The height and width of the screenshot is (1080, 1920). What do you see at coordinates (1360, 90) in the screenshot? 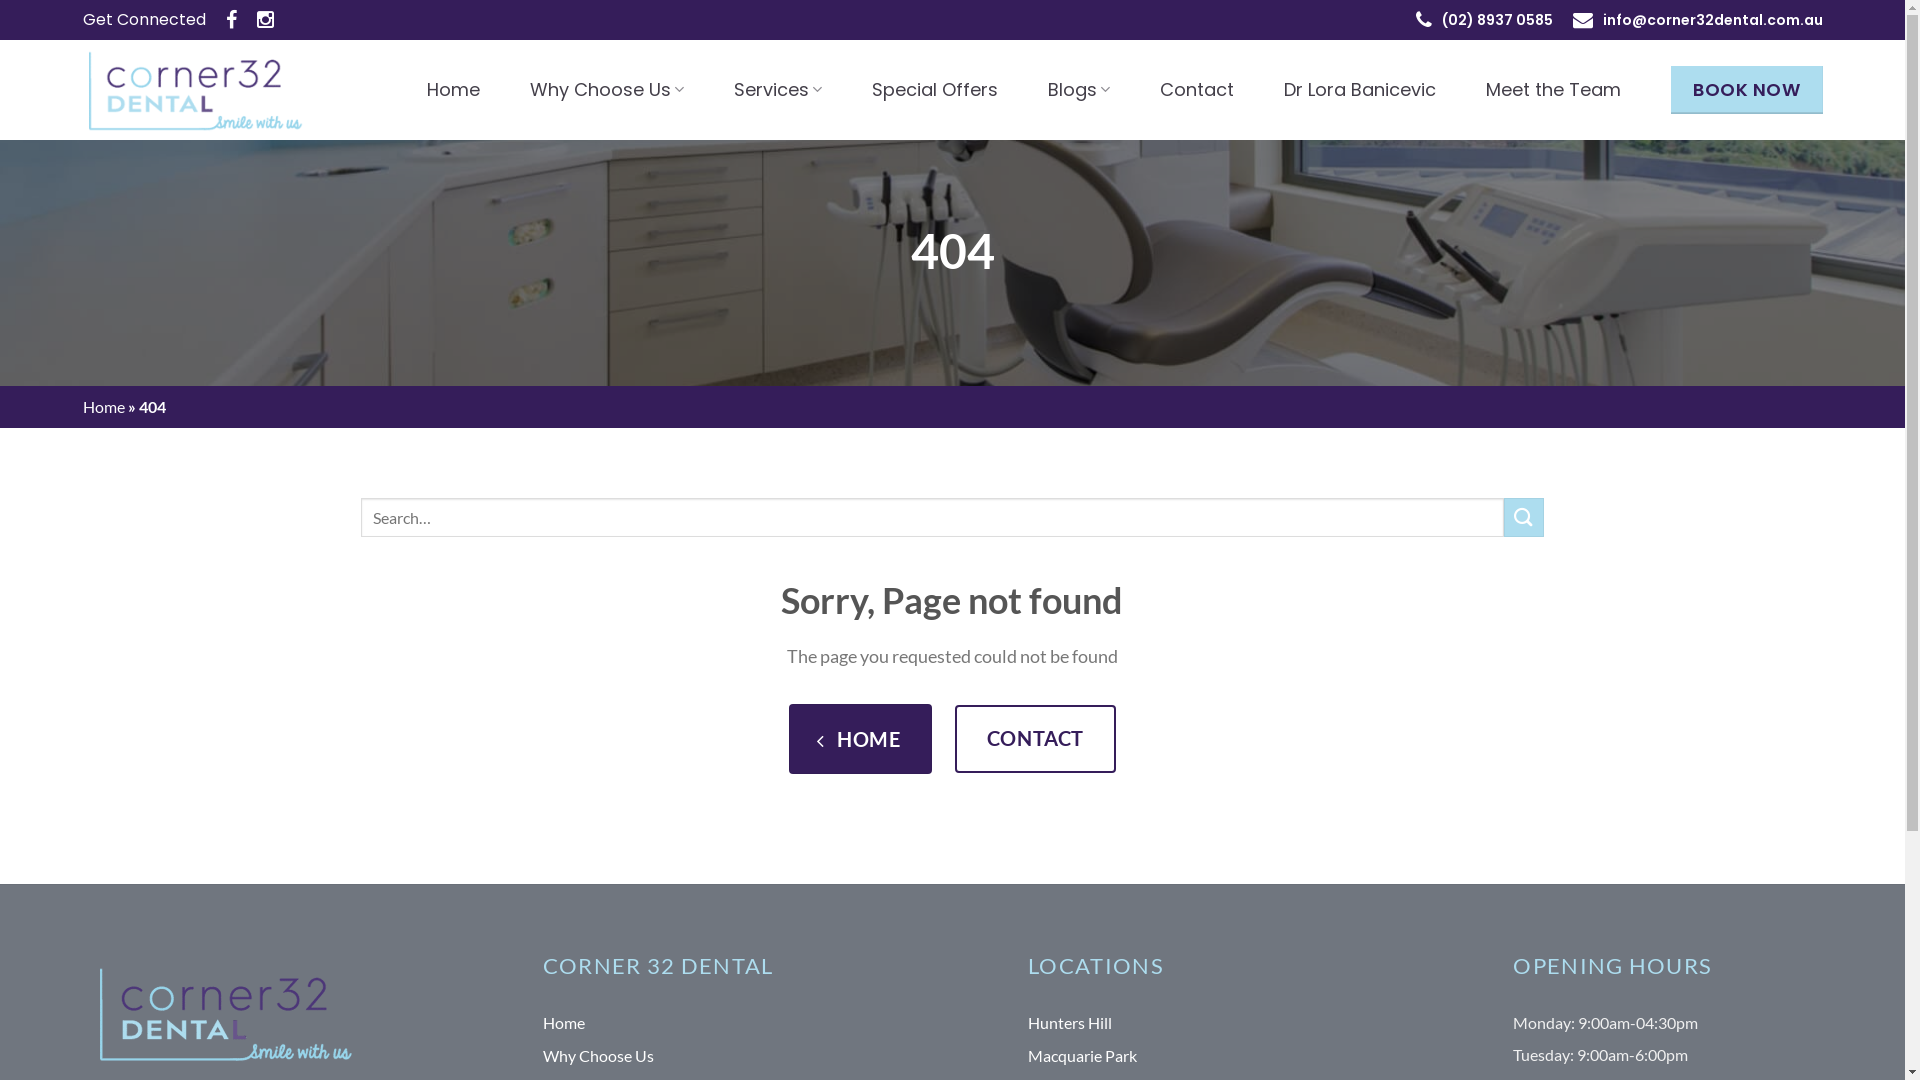
I see `Dr Lora Banicevic` at bounding box center [1360, 90].